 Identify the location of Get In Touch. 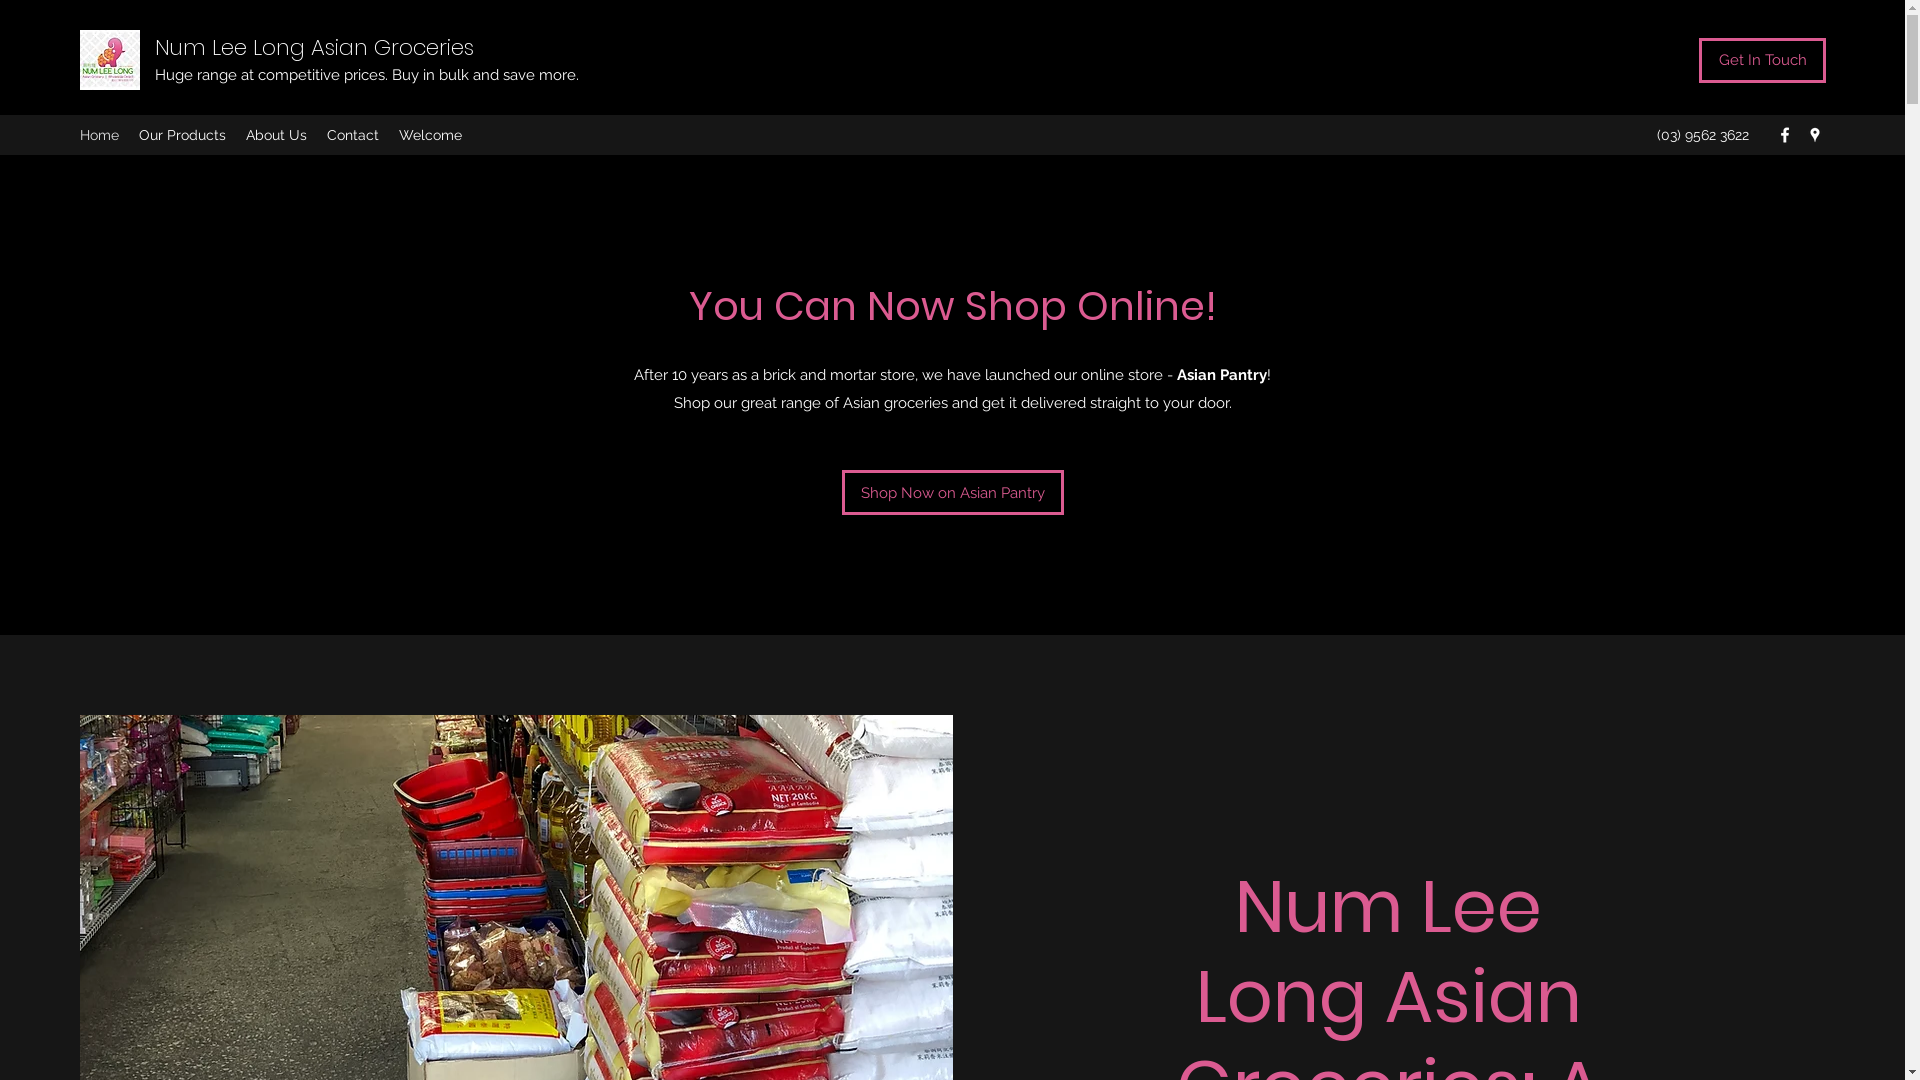
(1762, 60).